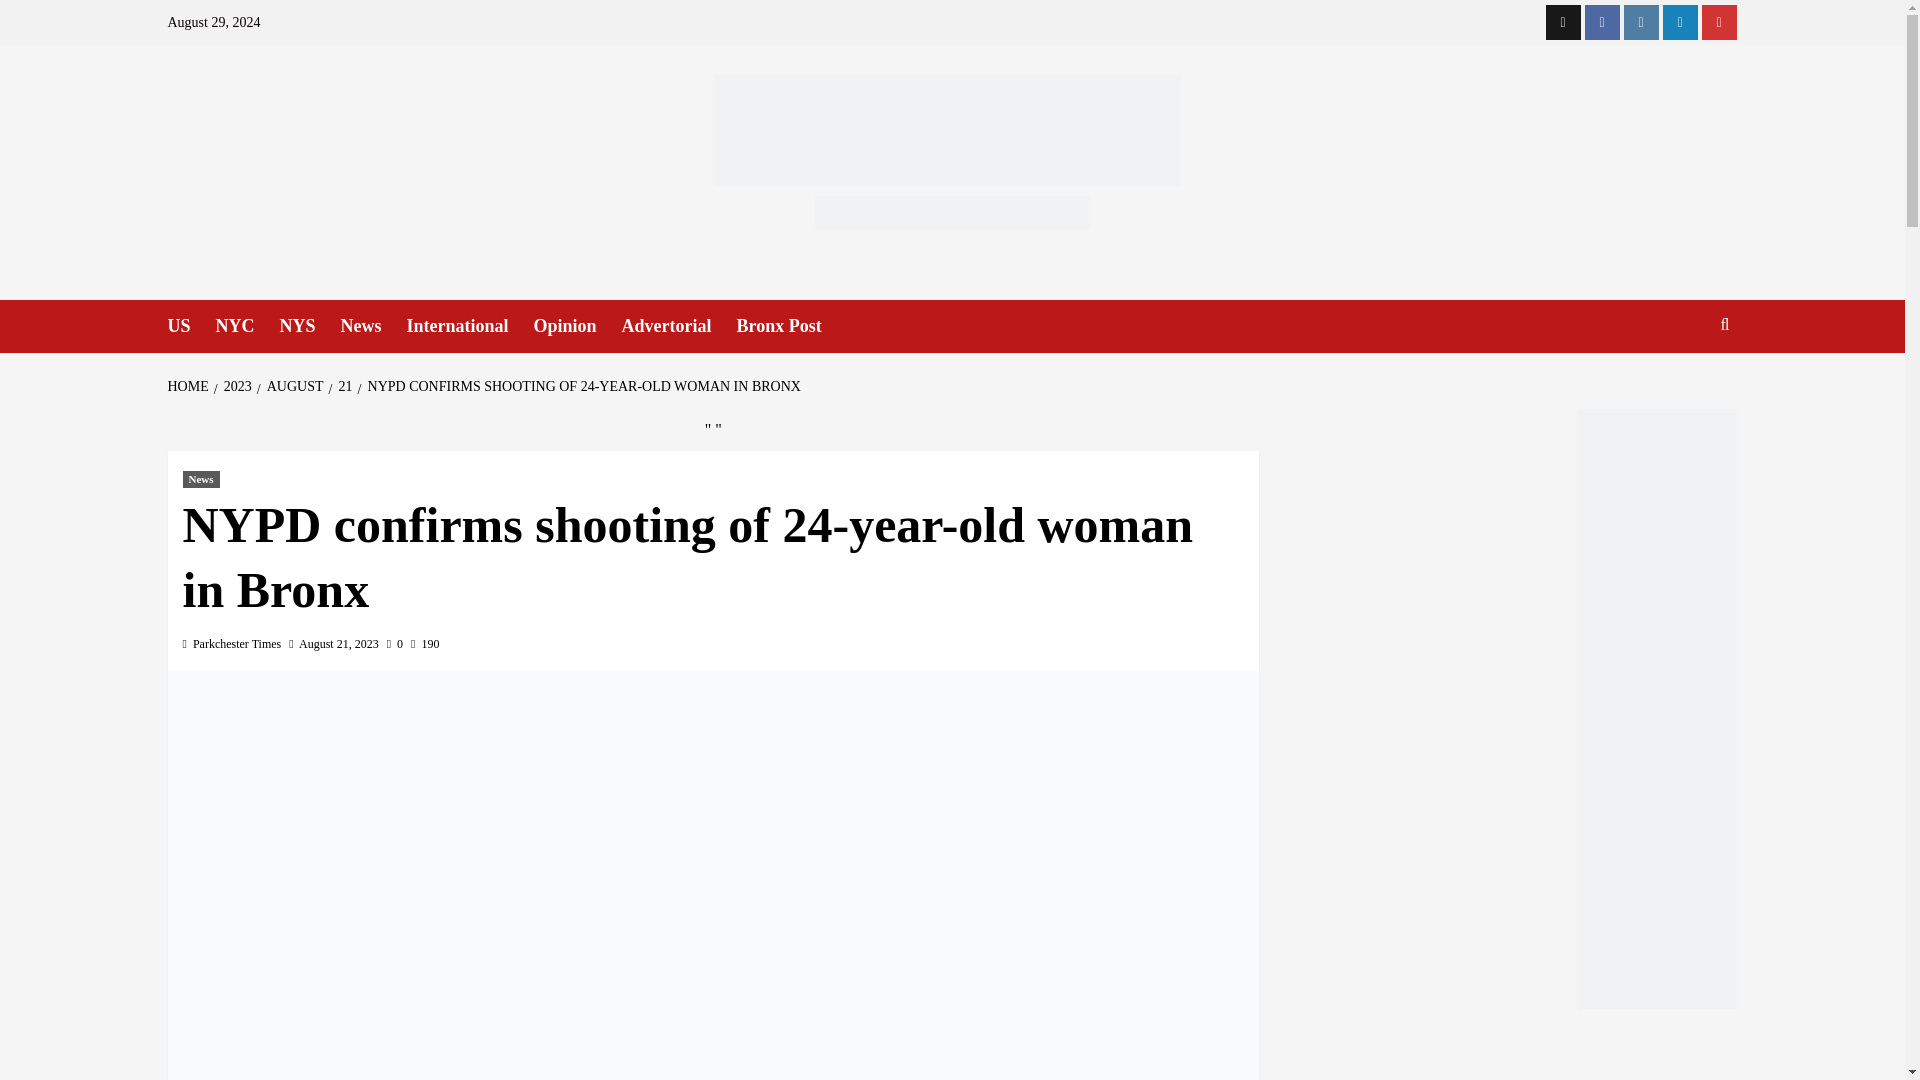 The image size is (1920, 1080). What do you see at coordinates (190, 386) in the screenshot?
I see `HOME` at bounding box center [190, 386].